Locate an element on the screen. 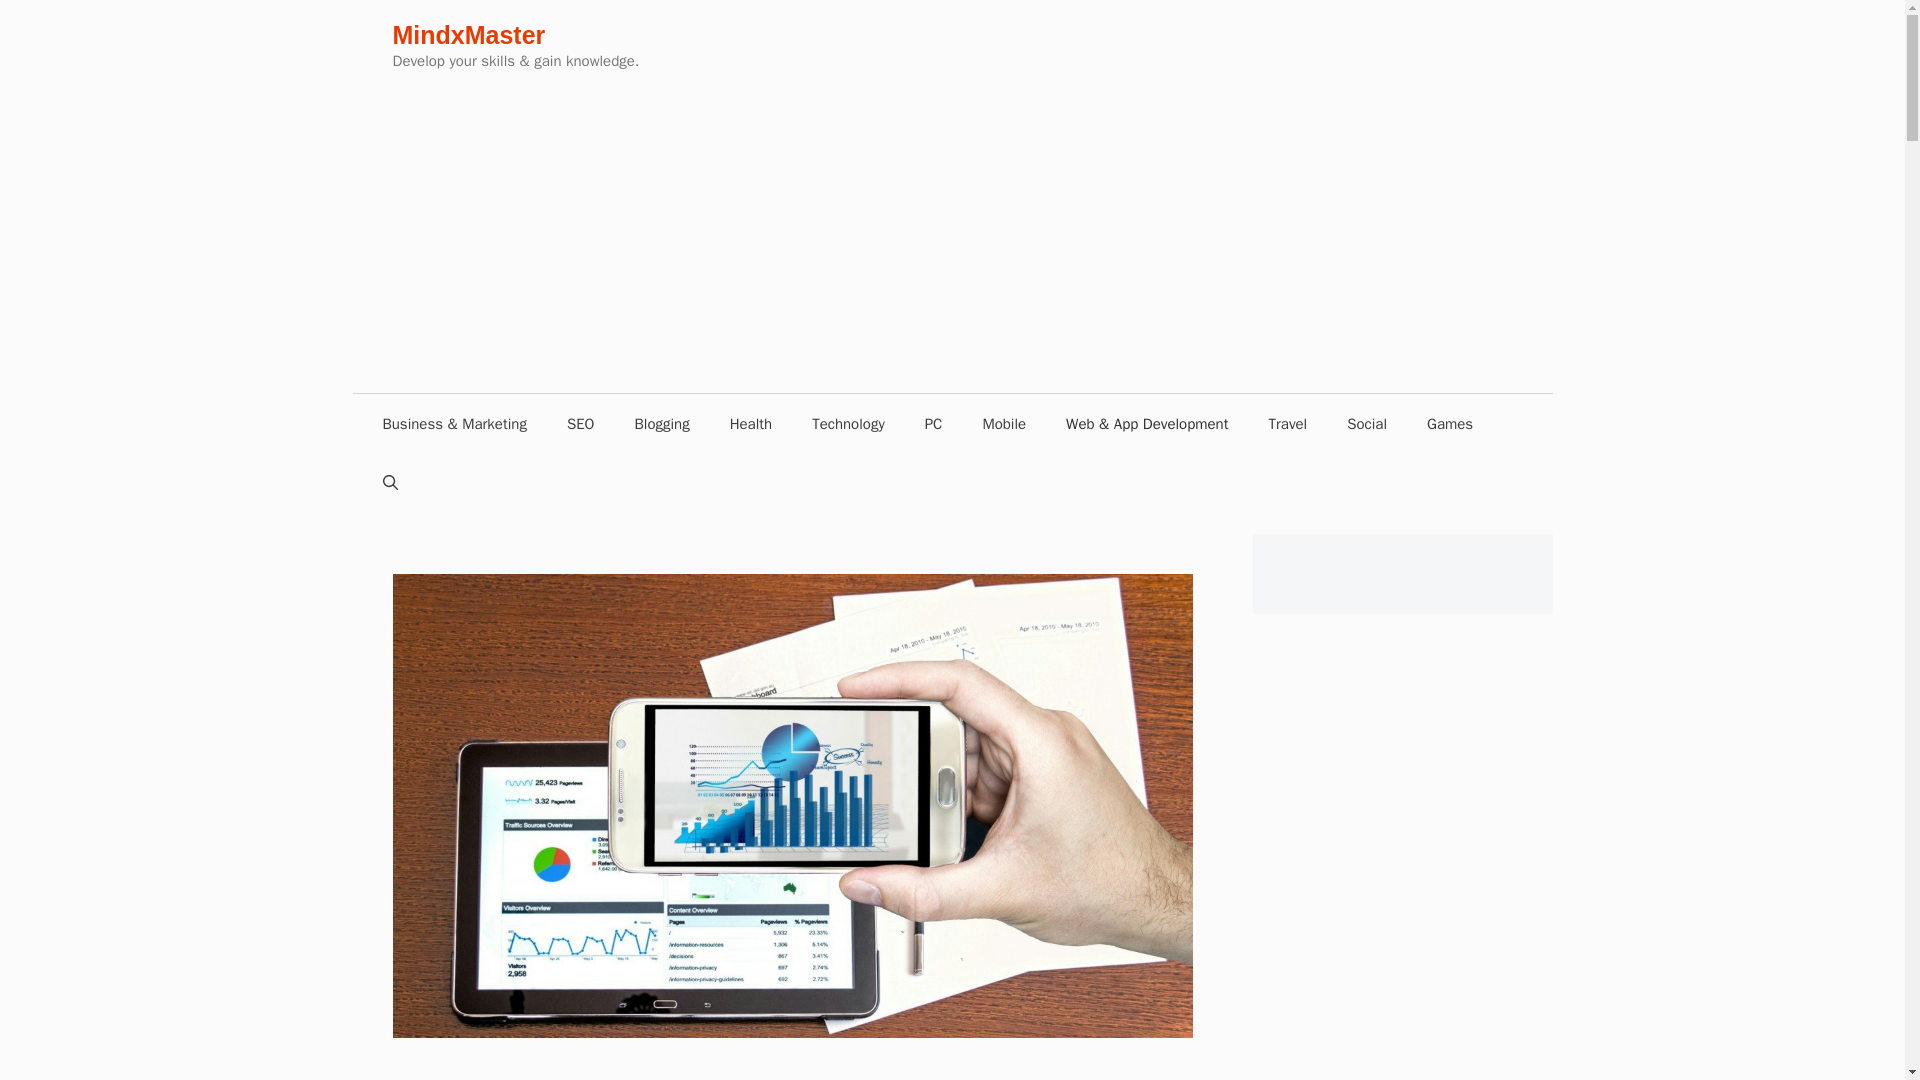 Image resolution: width=1920 pixels, height=1080 pixels. Travel is located at coordinates (1287, 424).